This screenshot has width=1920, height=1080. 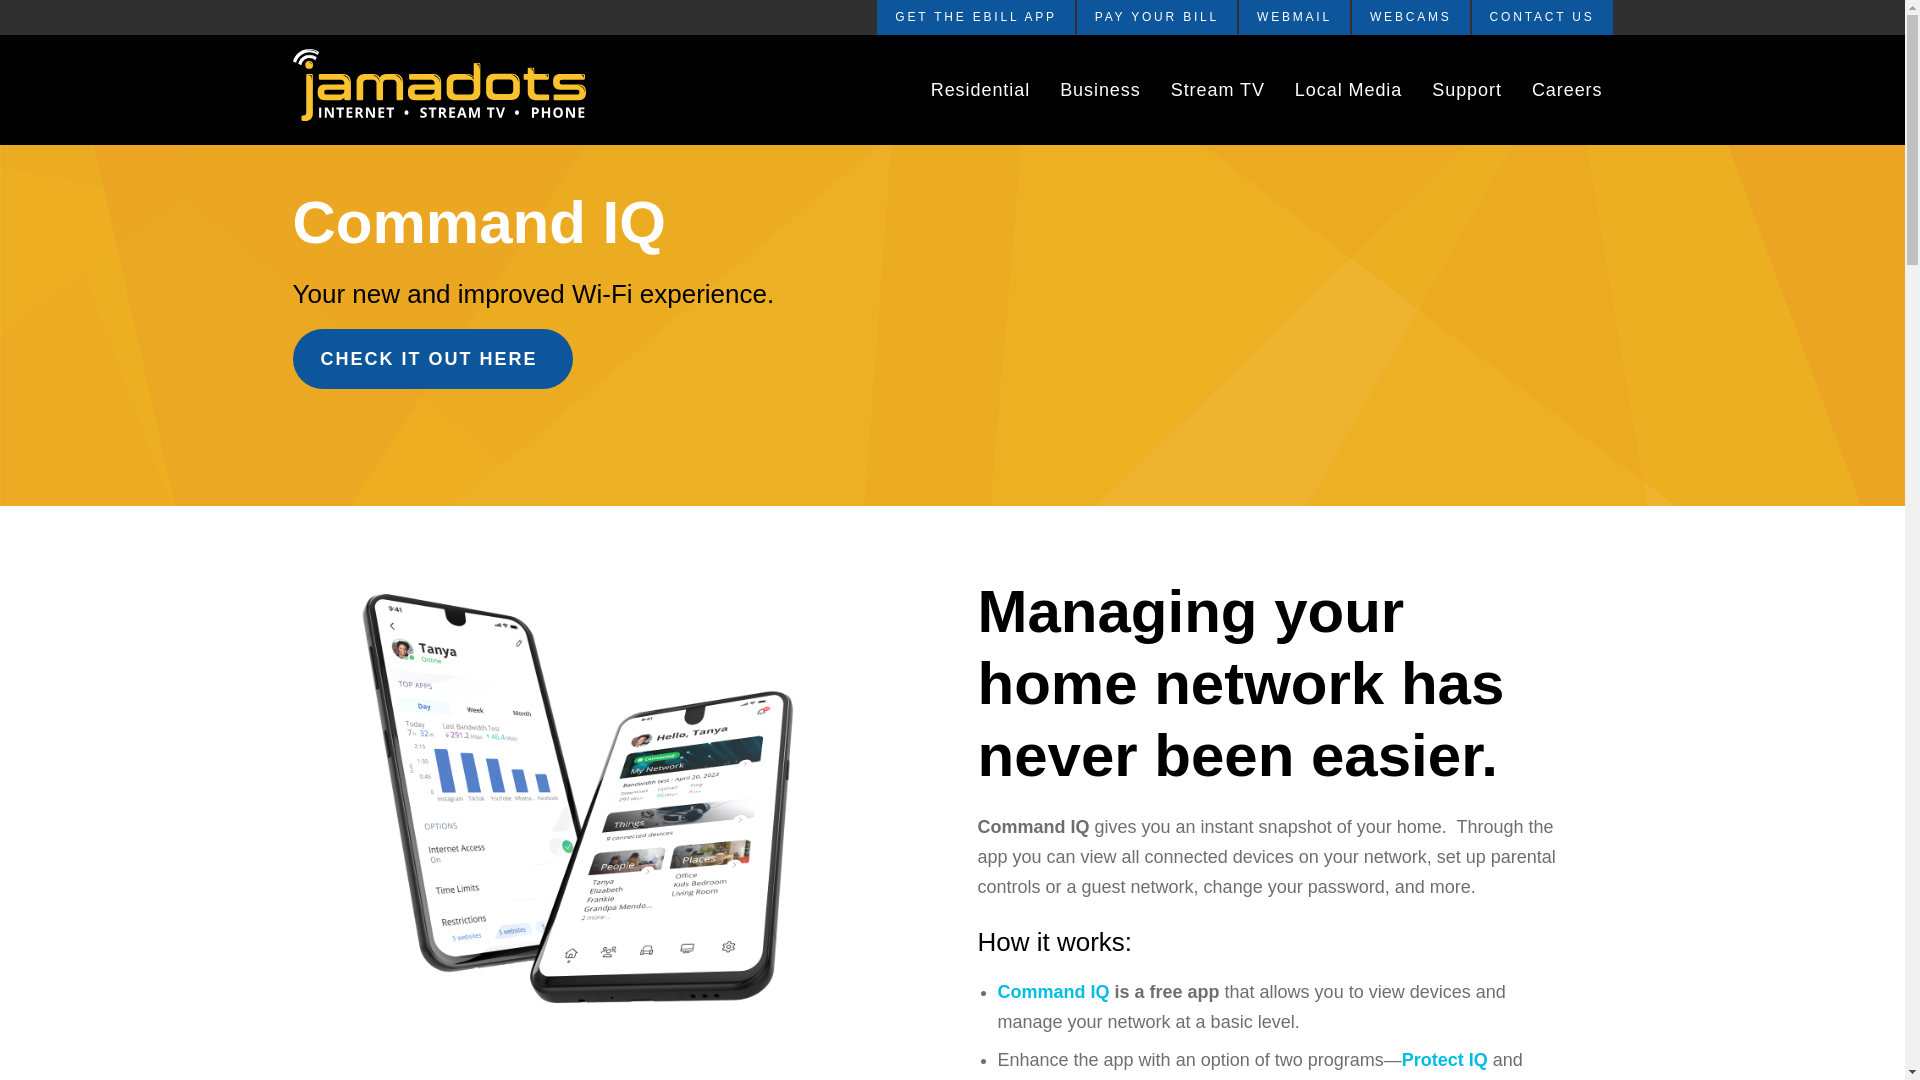 What do you see at coordinates (1467, 90) in the screenshot?
I see `Support` at bounding box center [1467, 90].